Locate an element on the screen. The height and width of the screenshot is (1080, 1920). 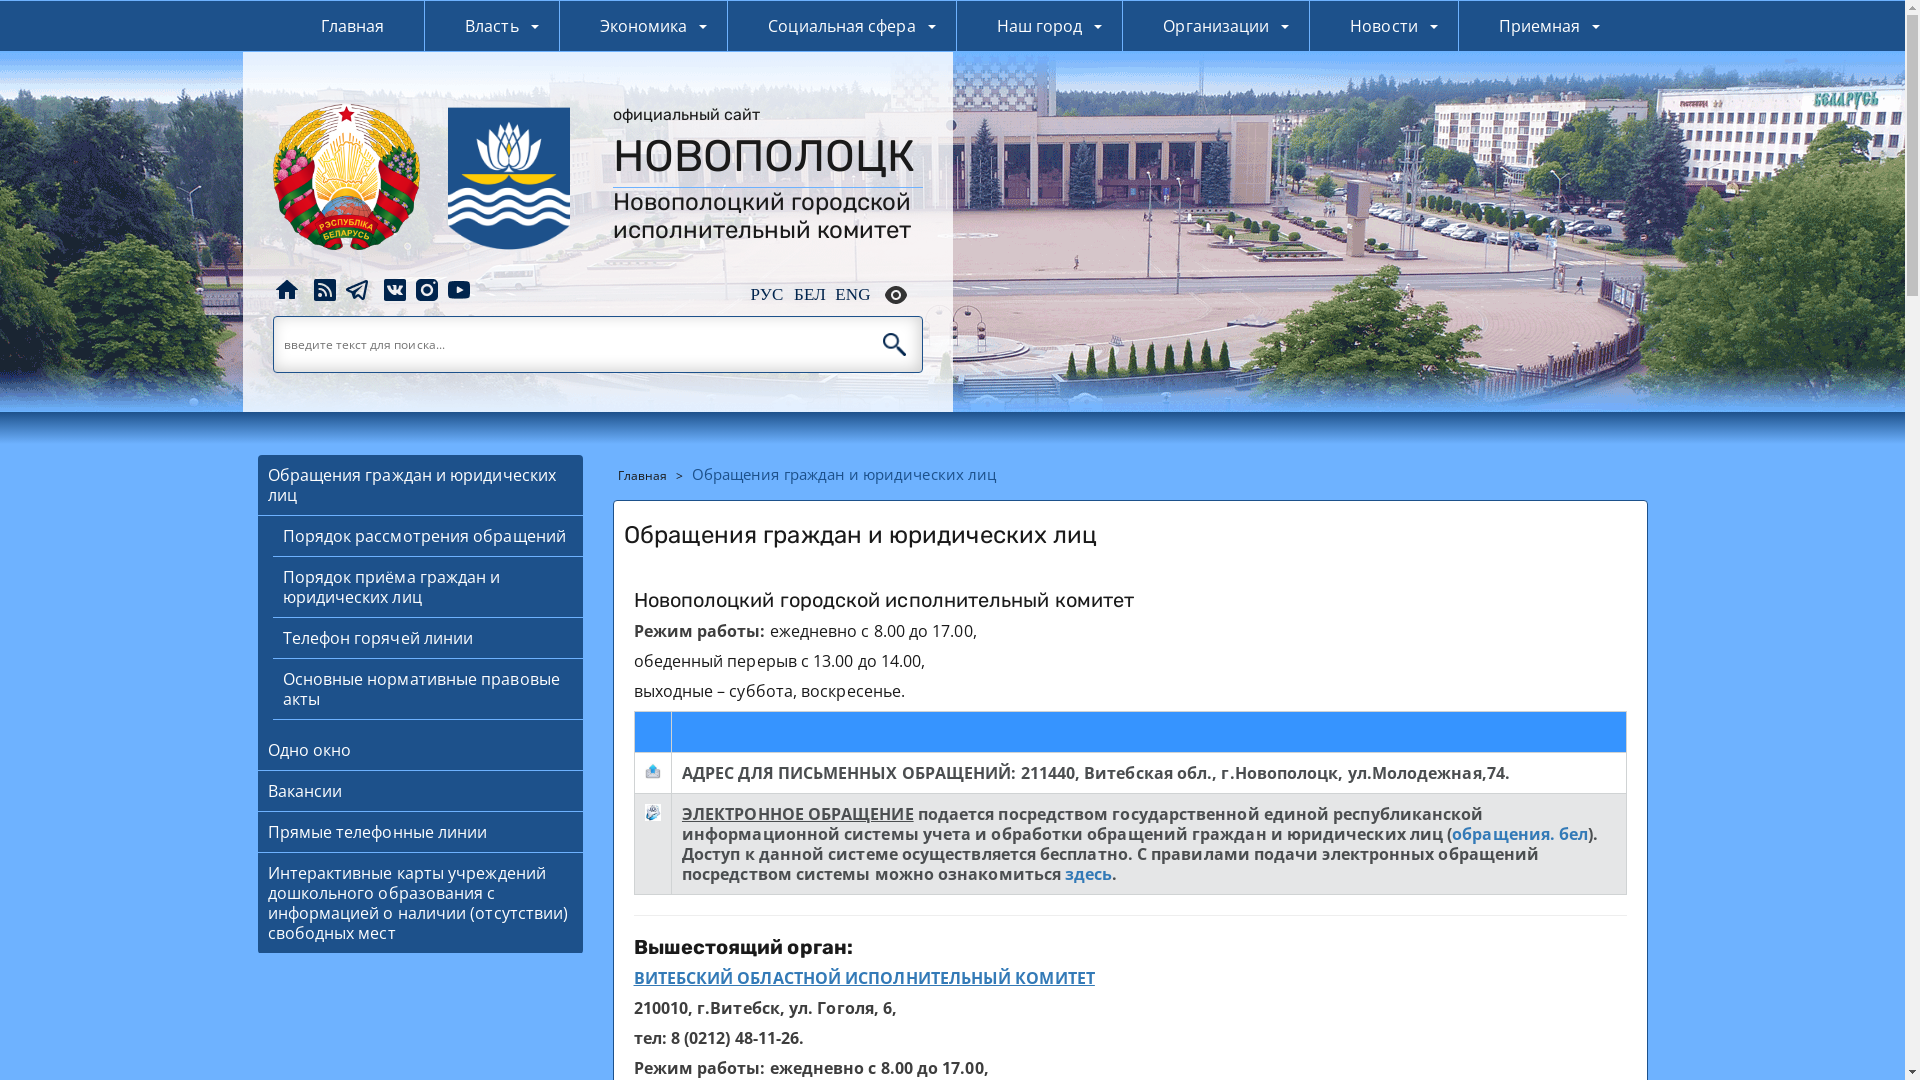
ENG is located at coordinates (852, 294).